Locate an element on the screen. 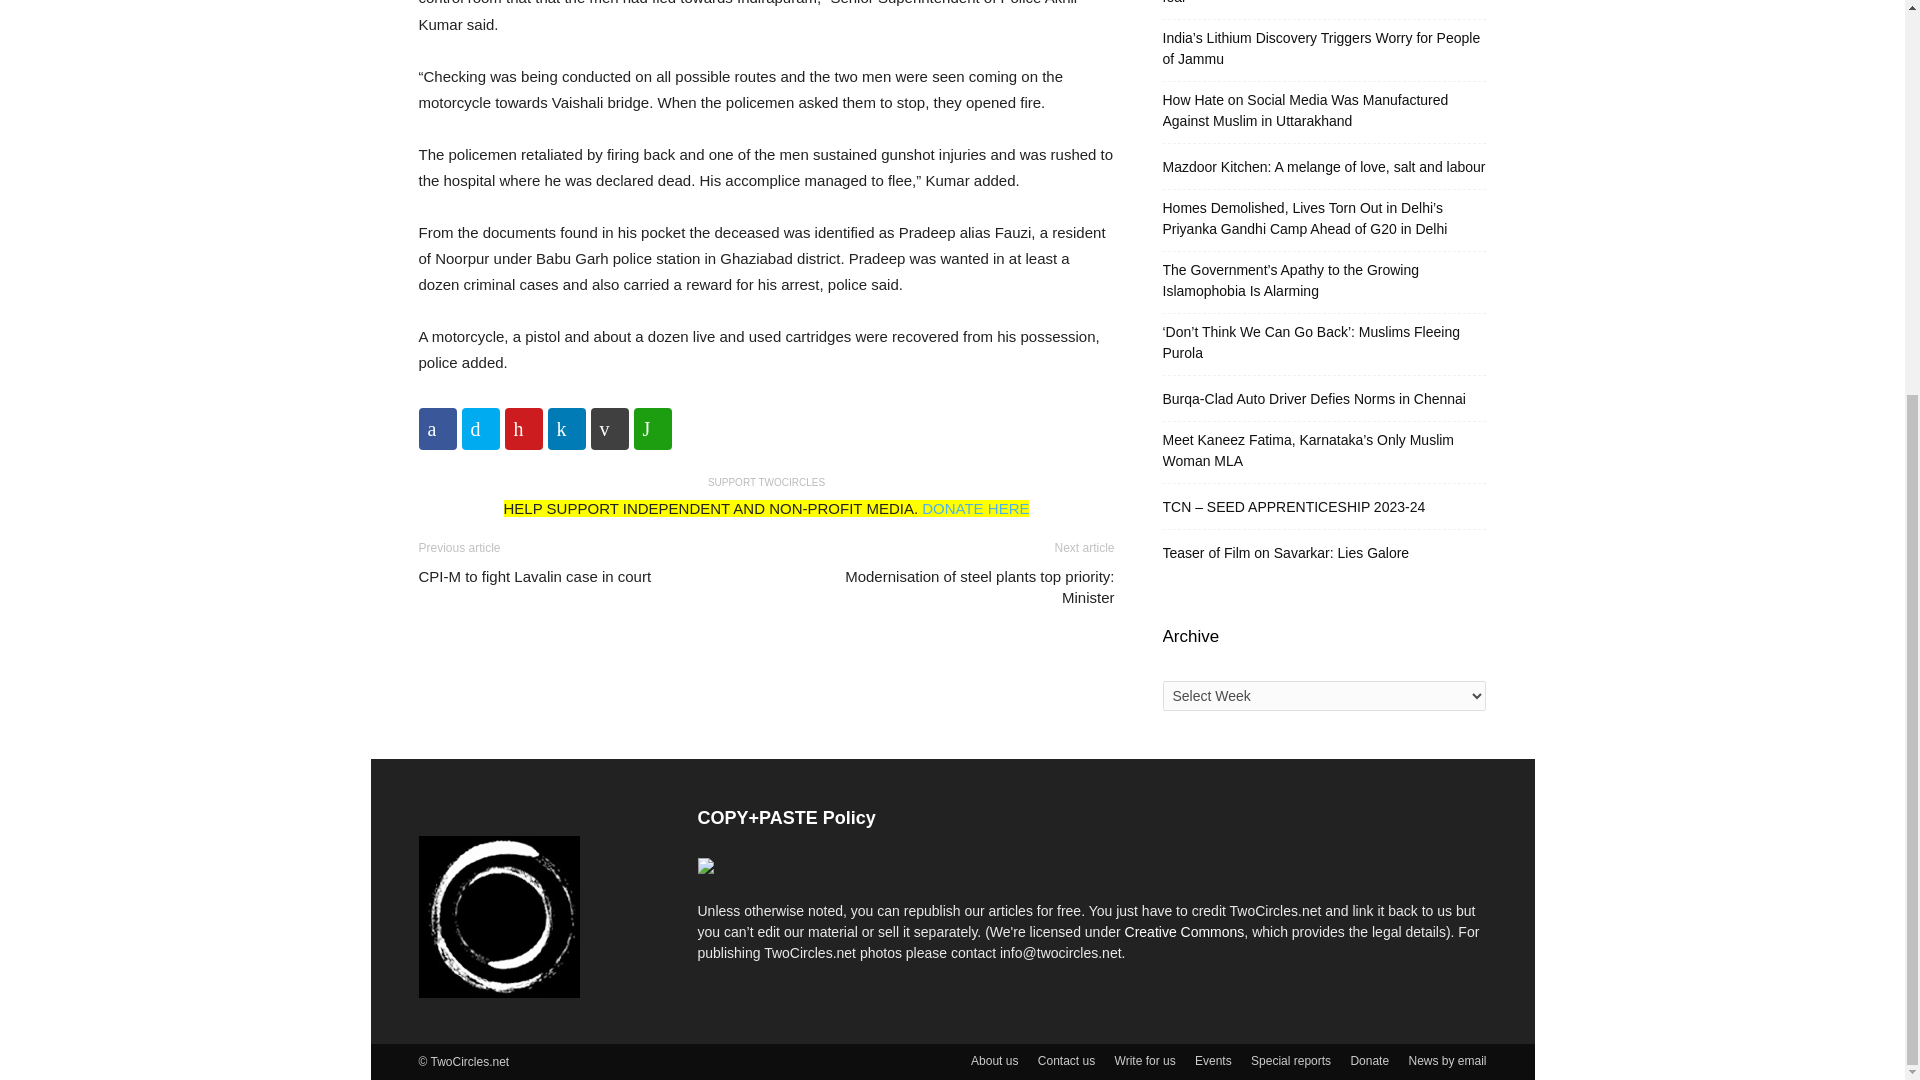 Image resolution: width=1920 pixels, height=1080 pixels. Share on Pinterest is located at coordinates (522, 428).